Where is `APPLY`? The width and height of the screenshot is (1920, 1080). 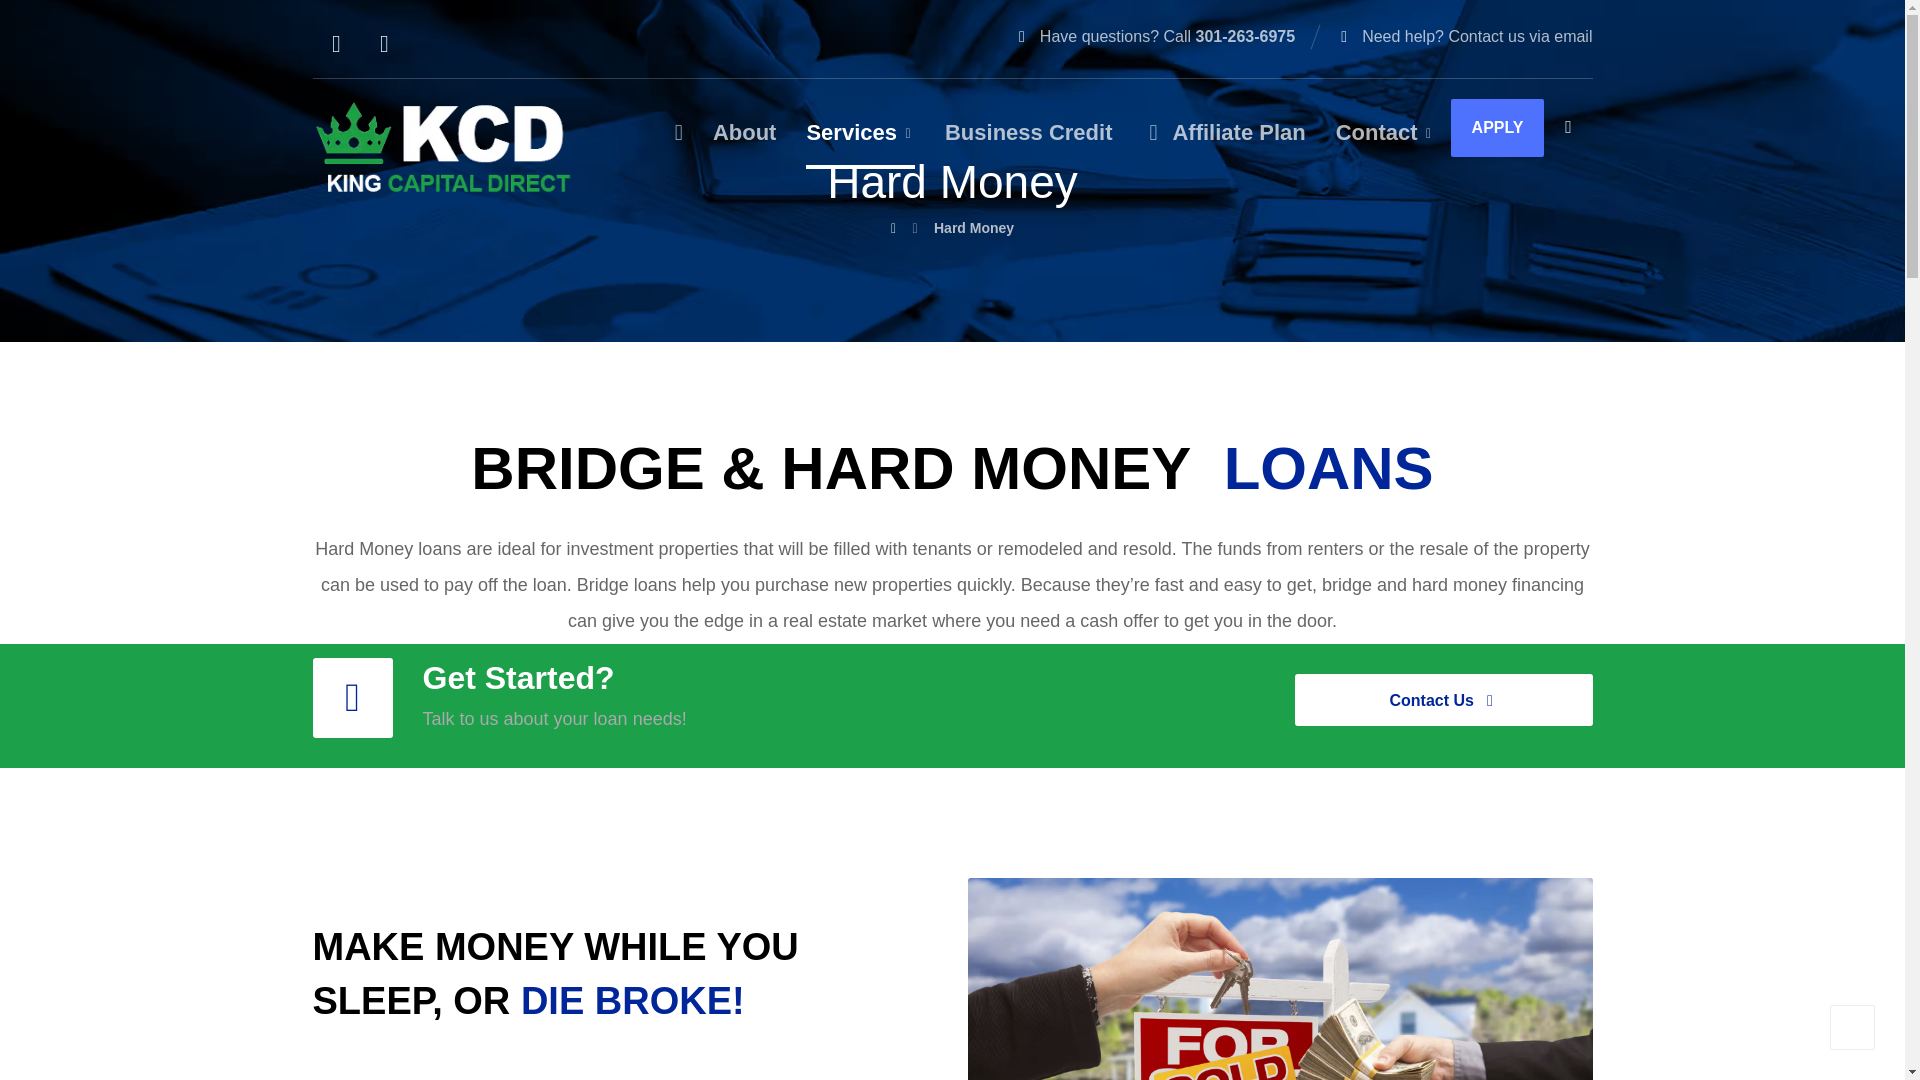 APPLY is located at coordinates (1498, 128).